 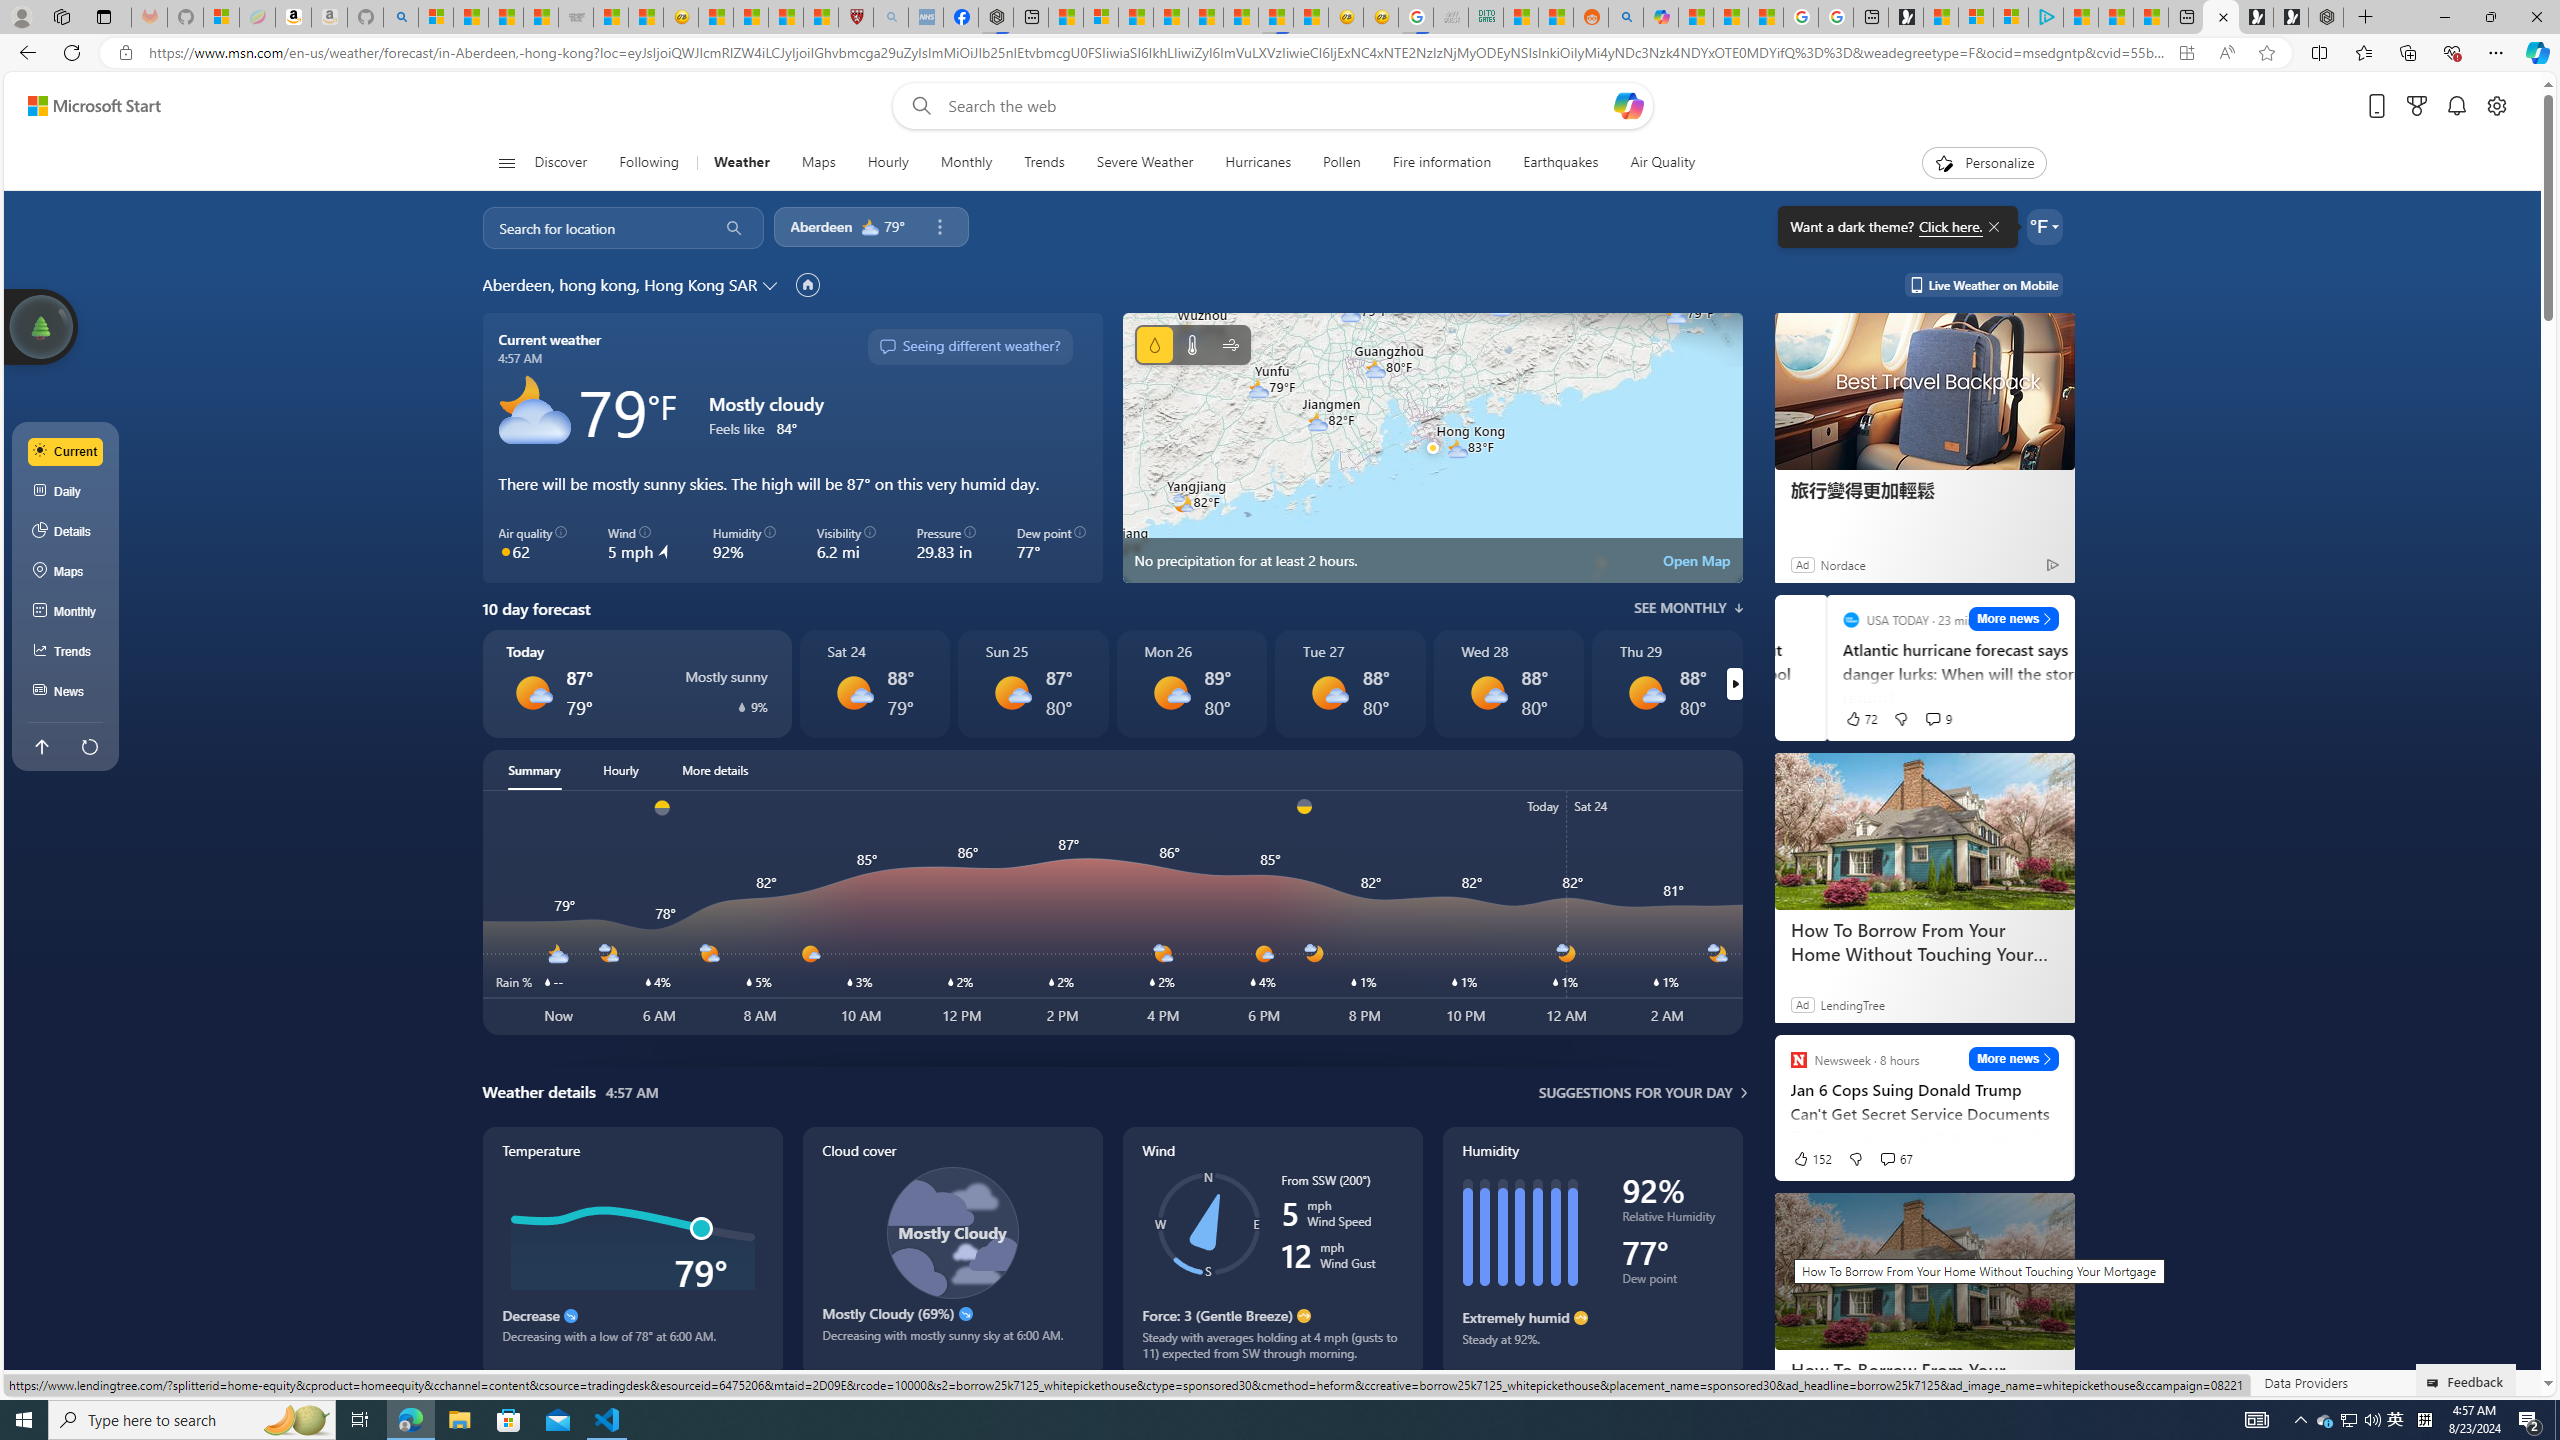 I want to click on Precipitation, so click(x=742, y=706).